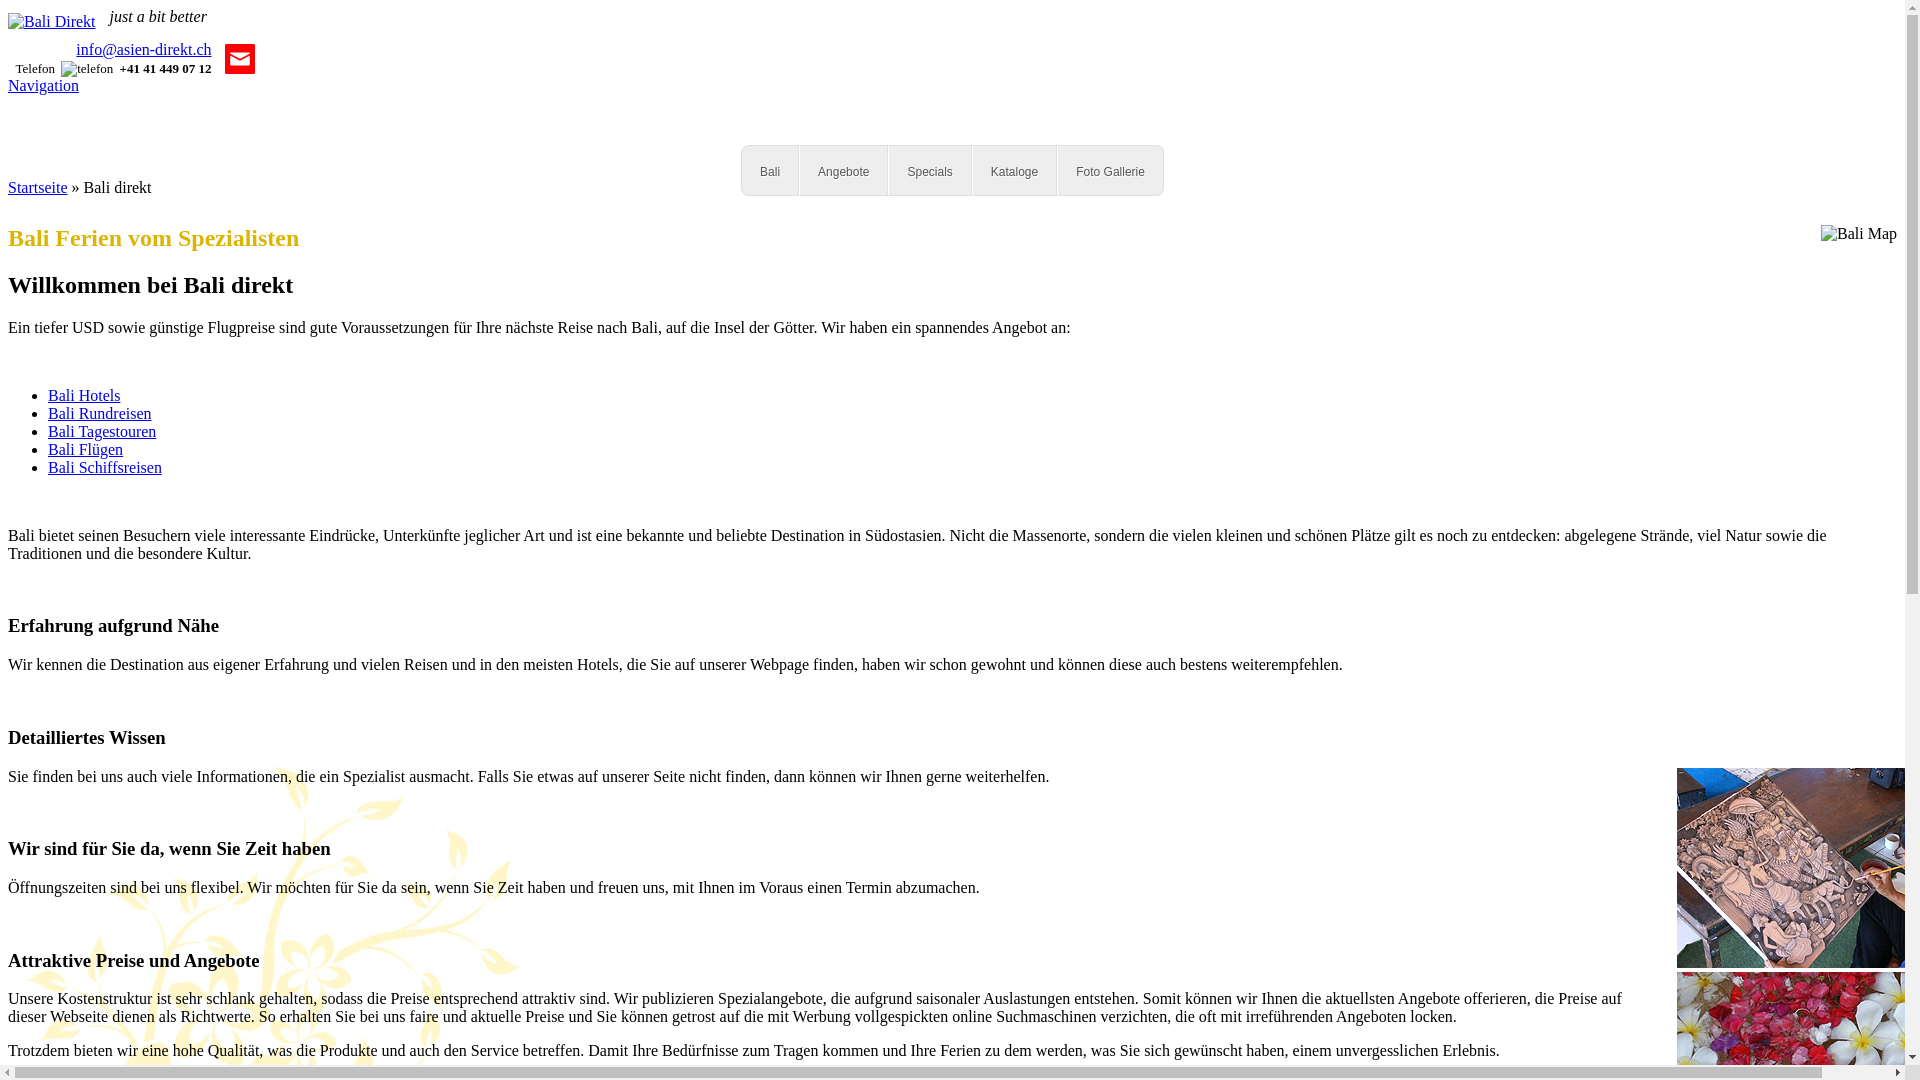 This screenshot has width=1920, height=1080. I want to click on Specials, so click(930, 172).